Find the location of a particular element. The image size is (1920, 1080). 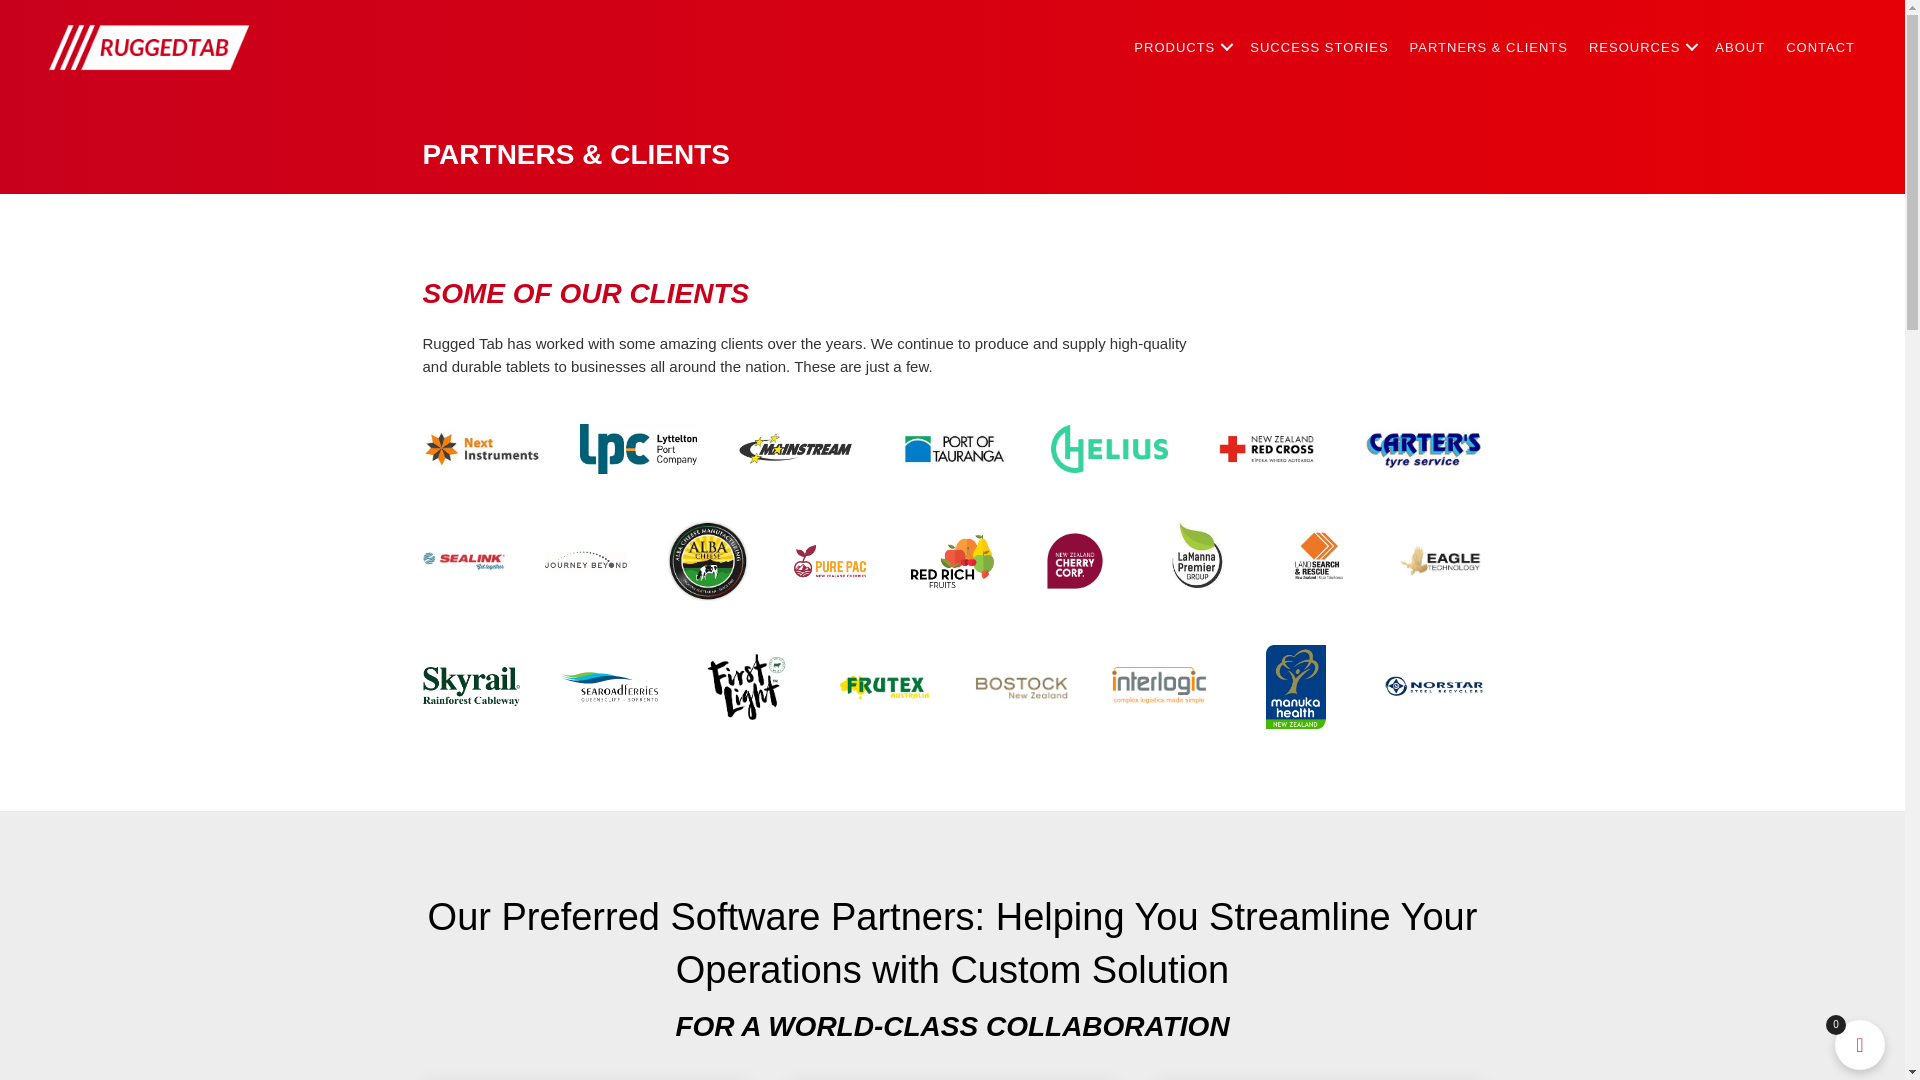

lpc is located at coordinates (638, 449).